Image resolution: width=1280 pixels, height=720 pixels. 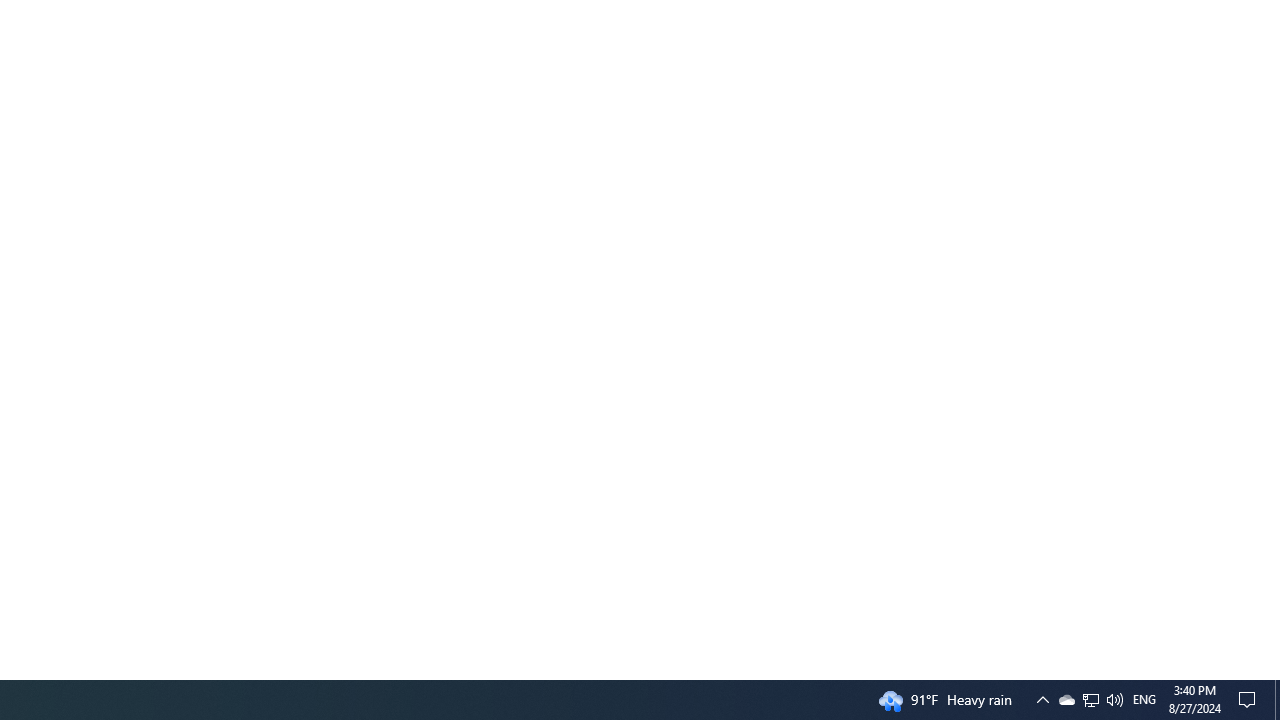 What do you see at coordinates (1114, 700) in the screenshot?
I see `Q2790: 100%` at bounding box center [1114, 700].